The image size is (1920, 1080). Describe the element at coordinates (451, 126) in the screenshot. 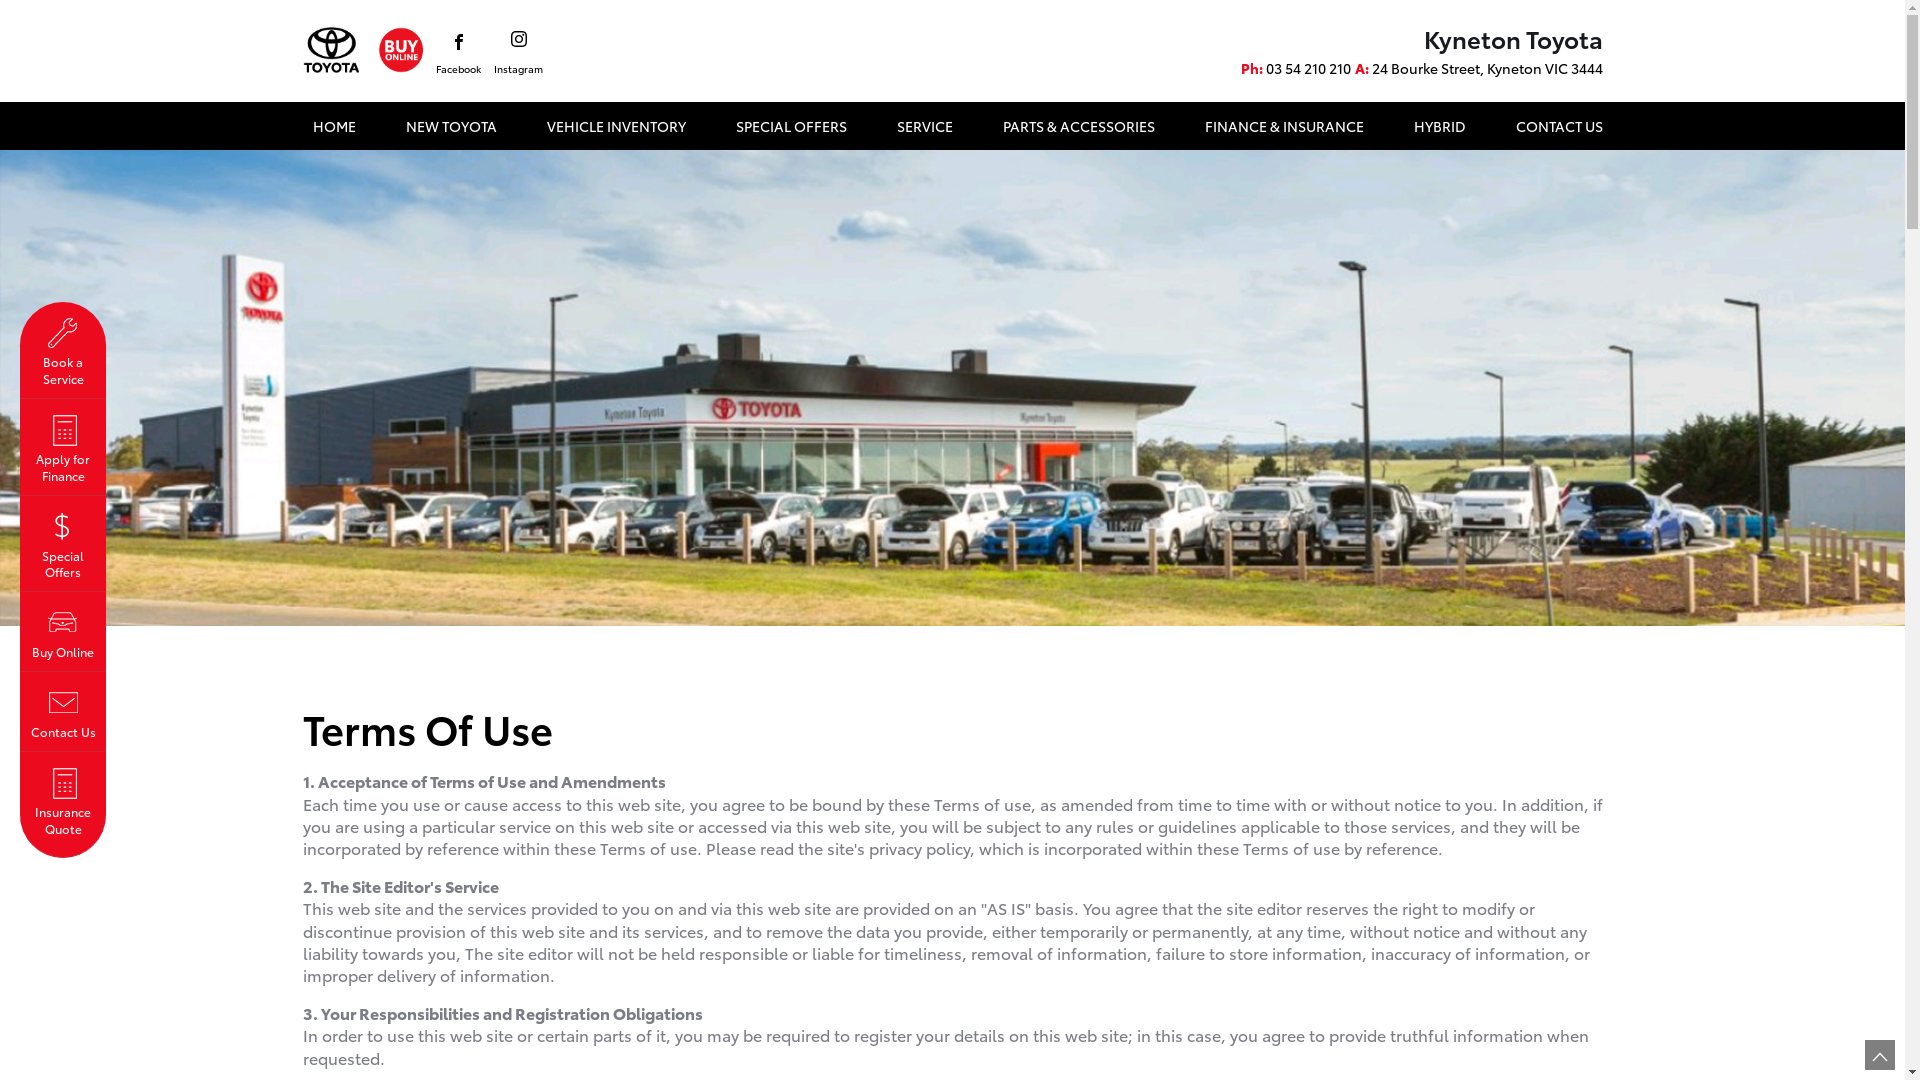

I see `NEW TOYOTA` at that location.